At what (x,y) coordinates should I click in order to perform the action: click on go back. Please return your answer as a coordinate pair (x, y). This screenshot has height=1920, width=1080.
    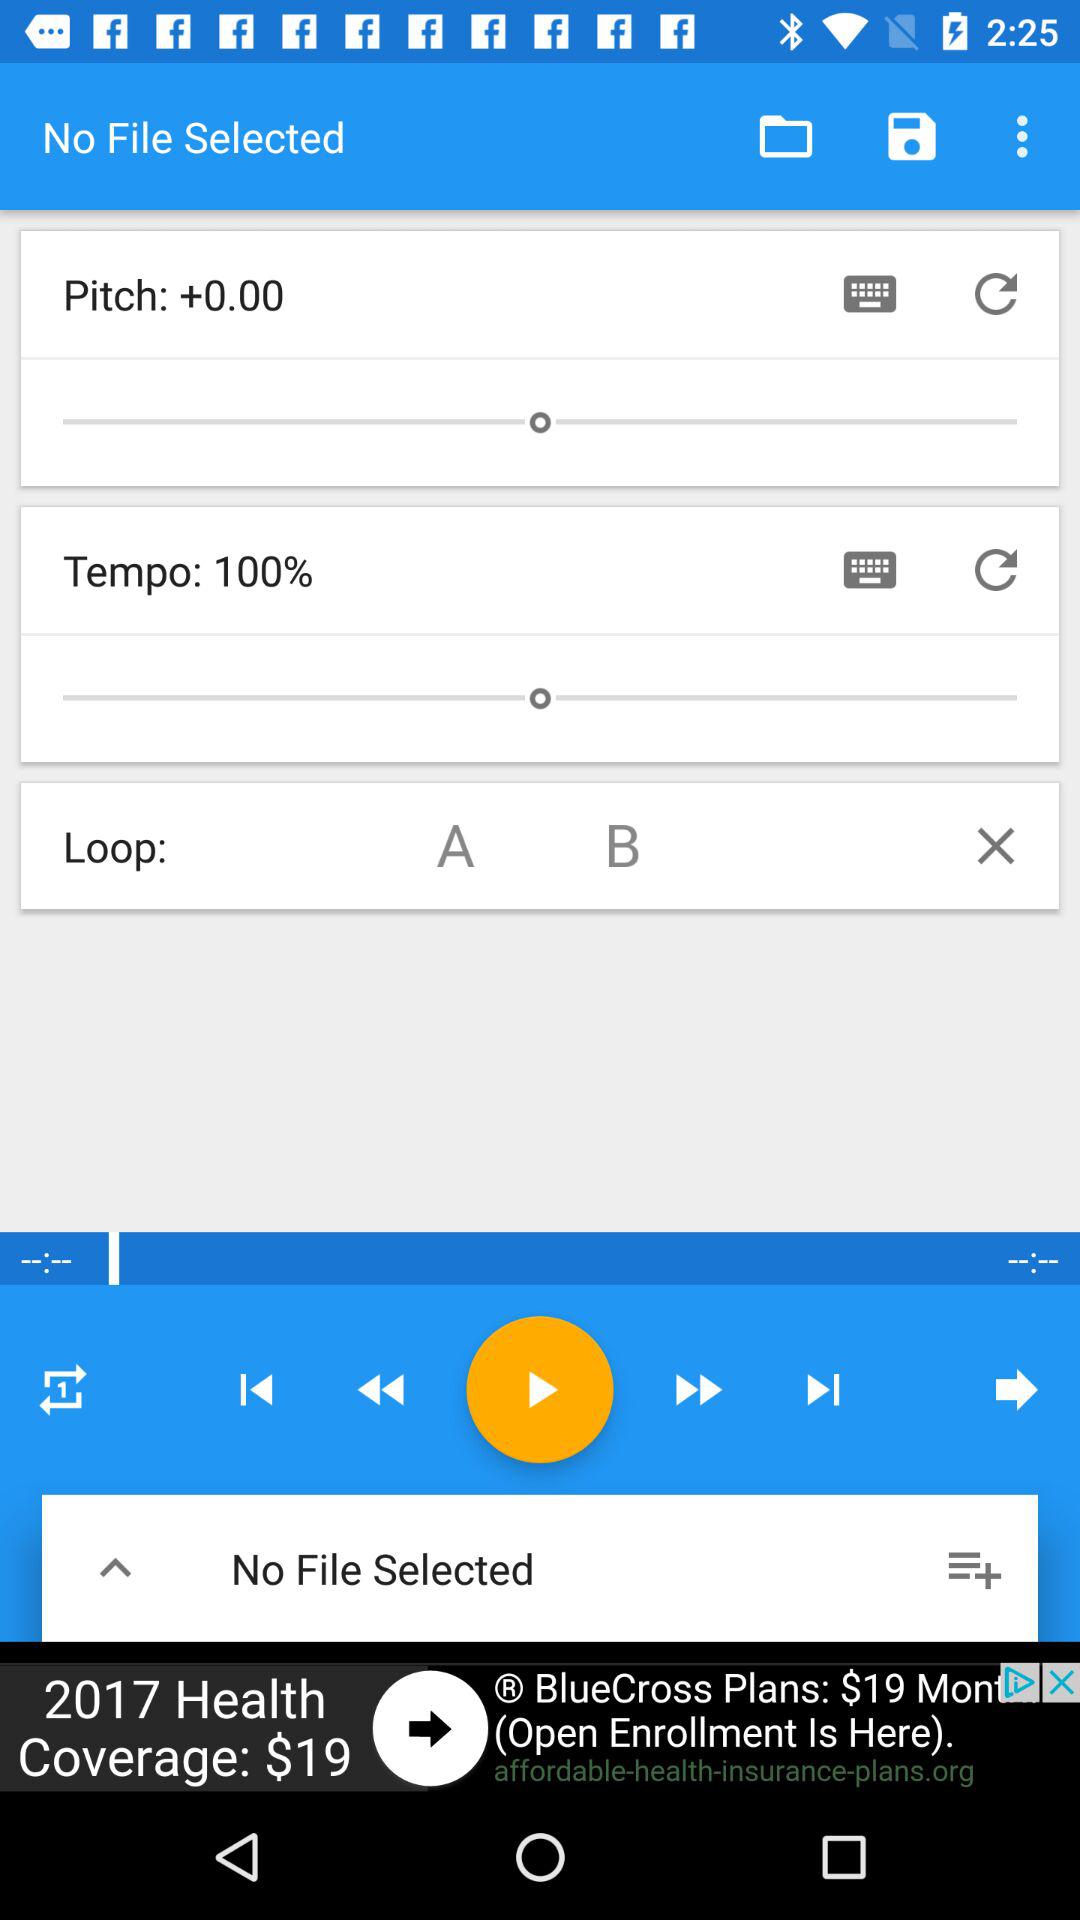
    Looking at the image, I should click on (382, 1390).